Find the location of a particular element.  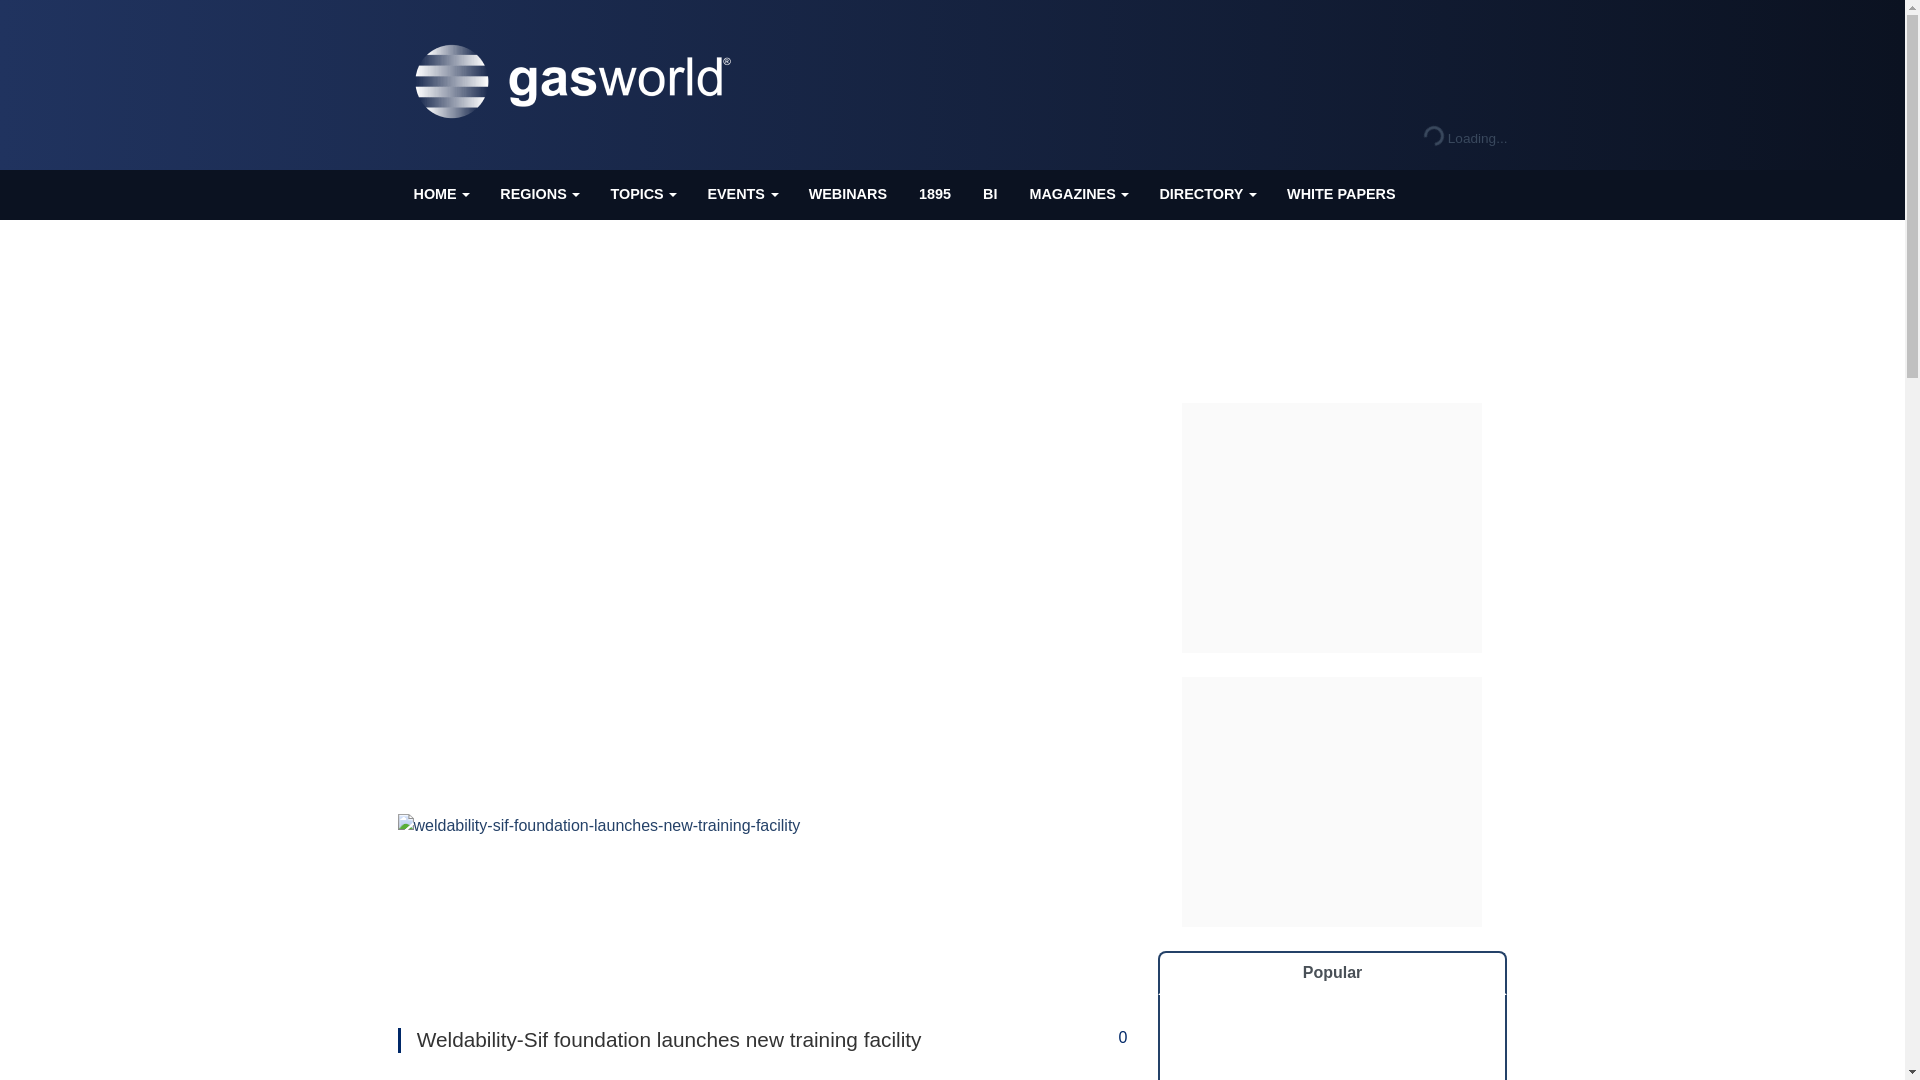

HOME is located at coordinates (441, 194).